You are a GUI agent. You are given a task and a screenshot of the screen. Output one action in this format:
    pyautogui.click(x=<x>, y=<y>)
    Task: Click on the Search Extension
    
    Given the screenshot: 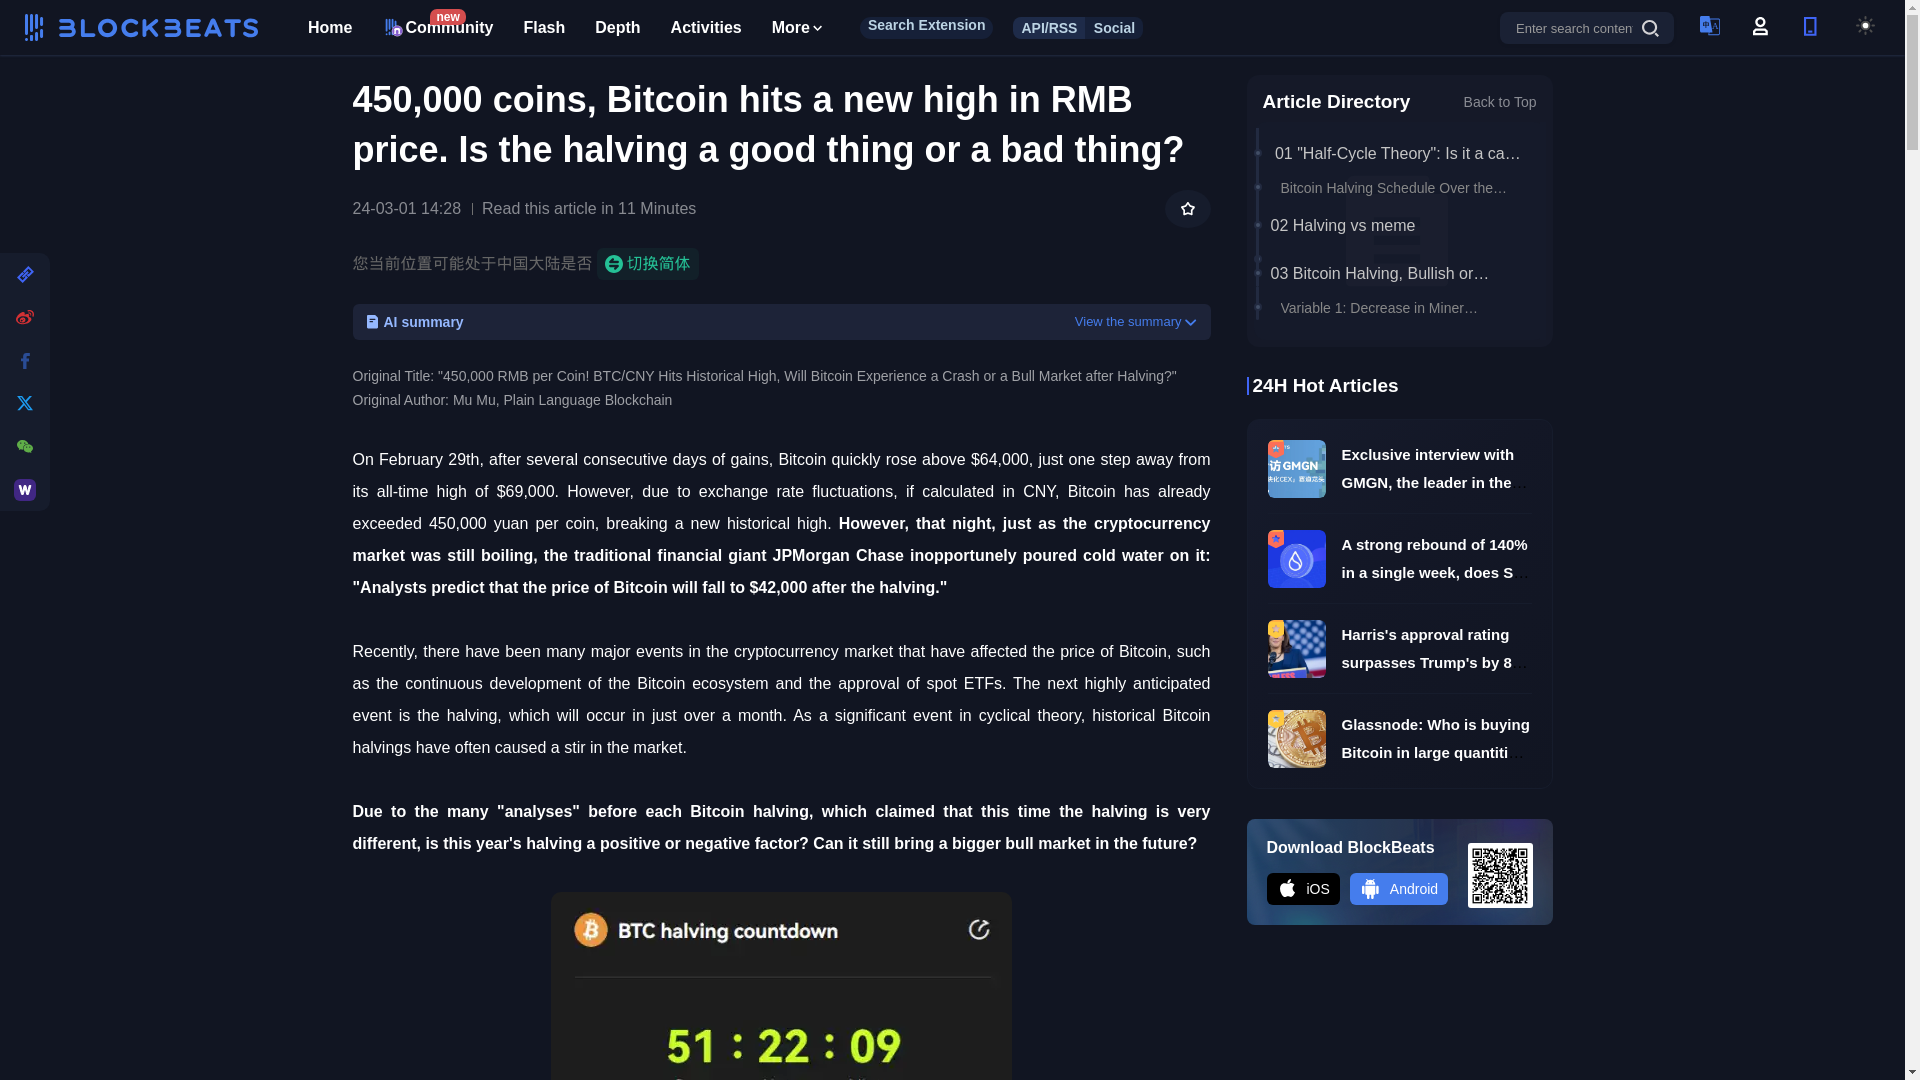 What is the action you would take?
    pyautogui.click(x=329, y=28)
    